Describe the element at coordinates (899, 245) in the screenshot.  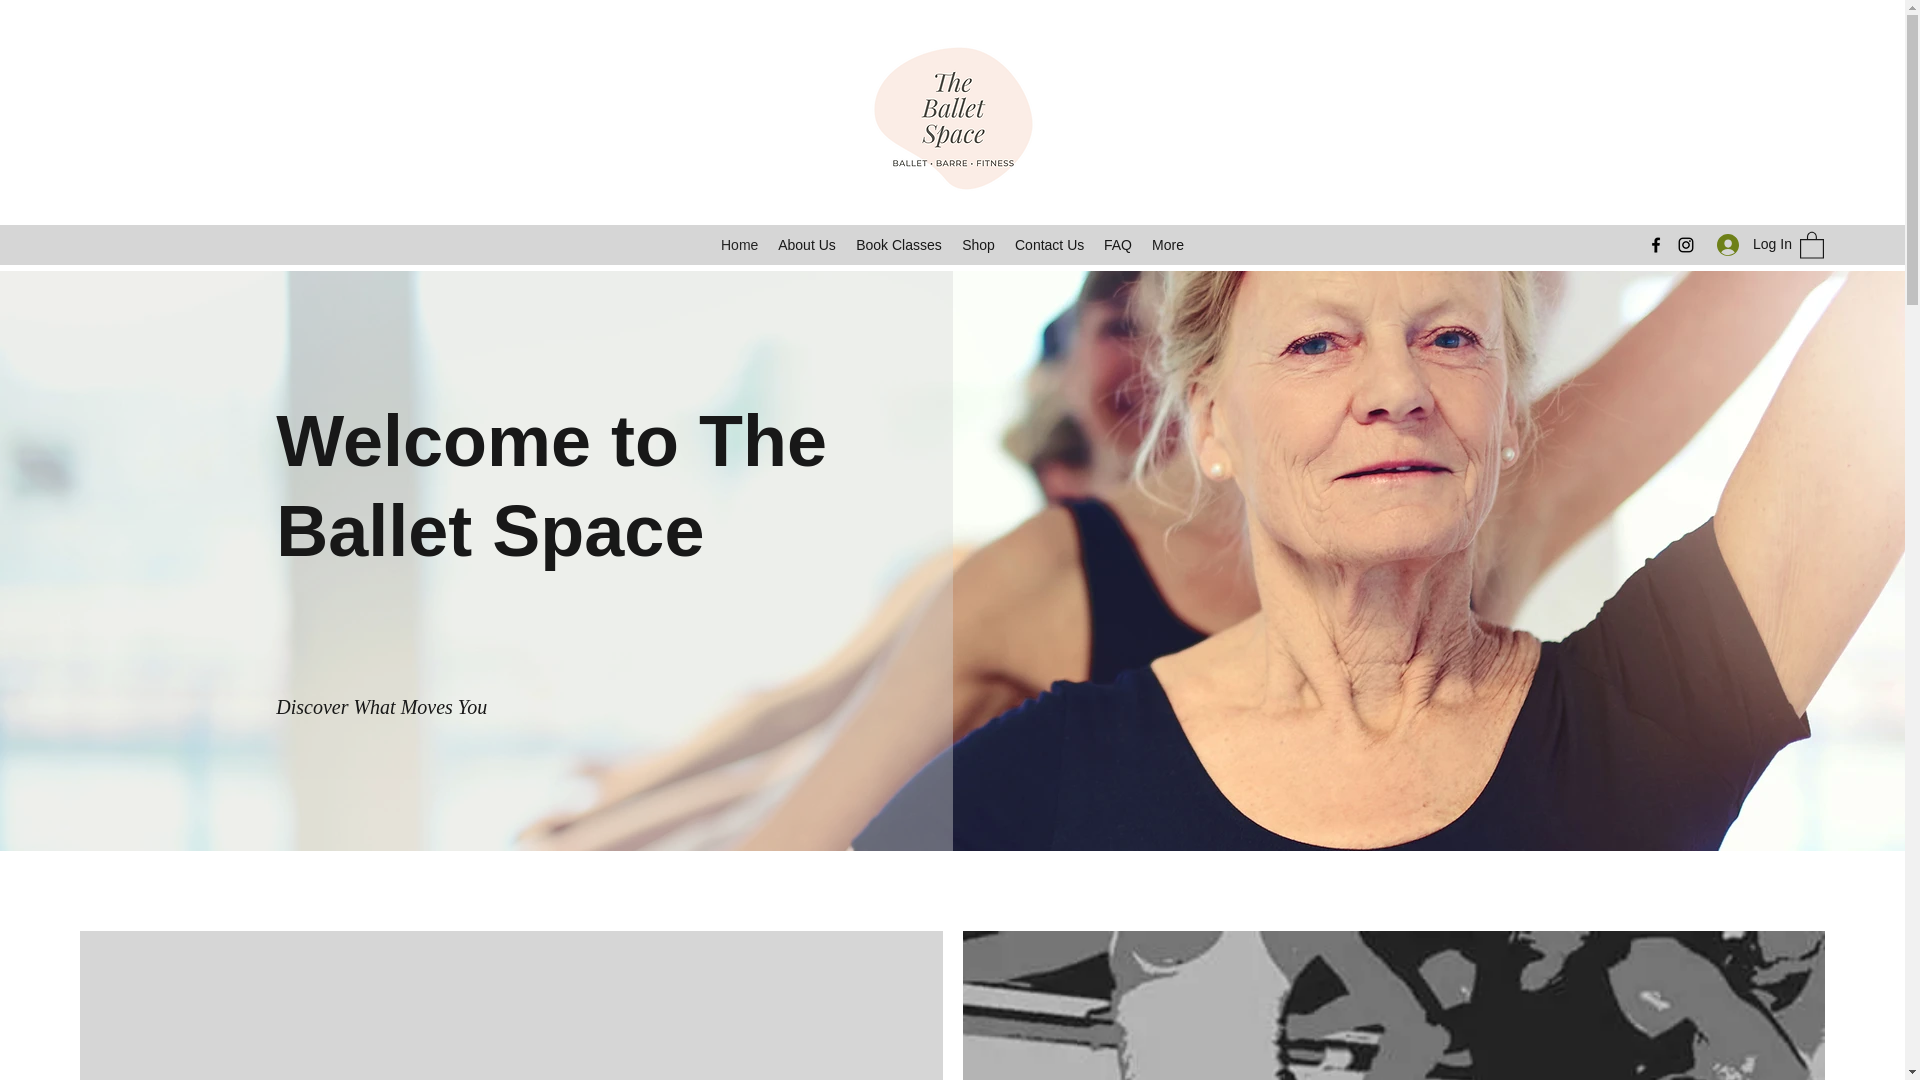
I see `Book Classes` at that location.